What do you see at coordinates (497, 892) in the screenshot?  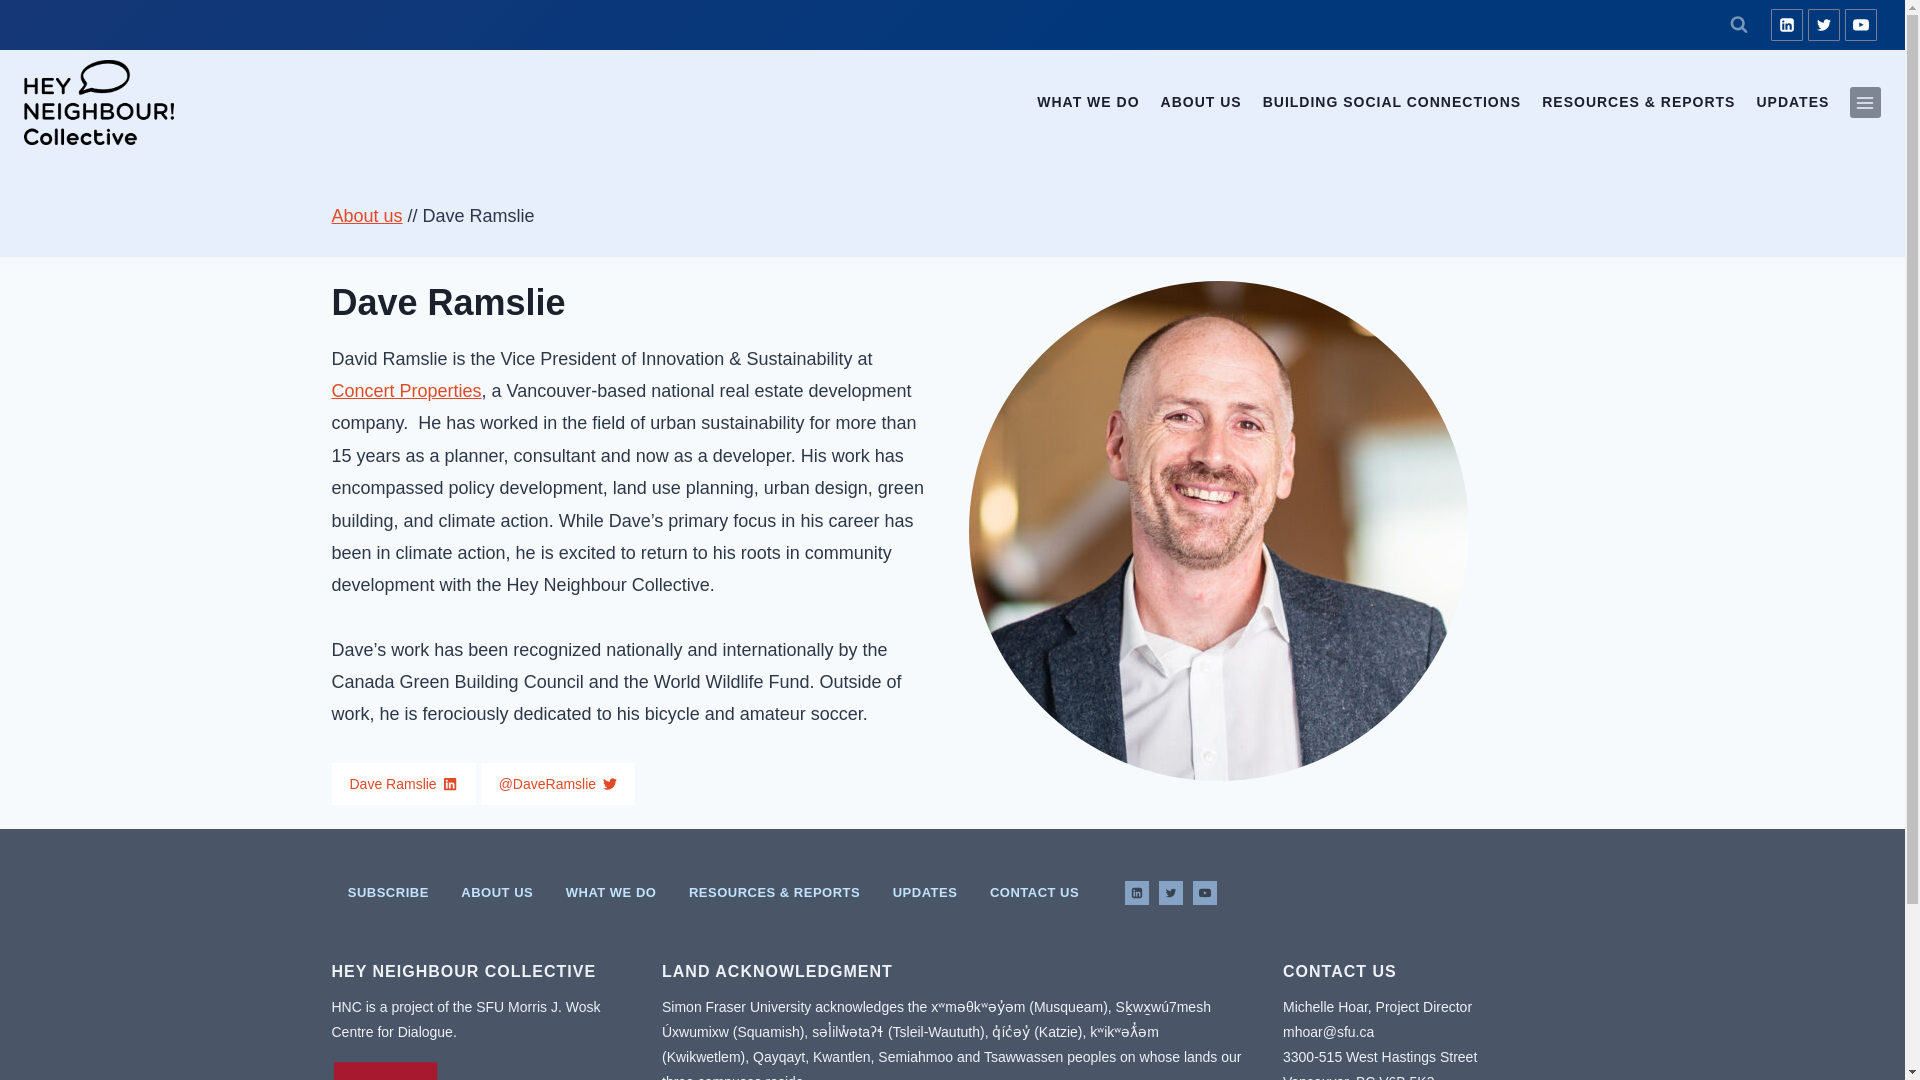 I see `ABOUT US` at bounding box center [497, 892].